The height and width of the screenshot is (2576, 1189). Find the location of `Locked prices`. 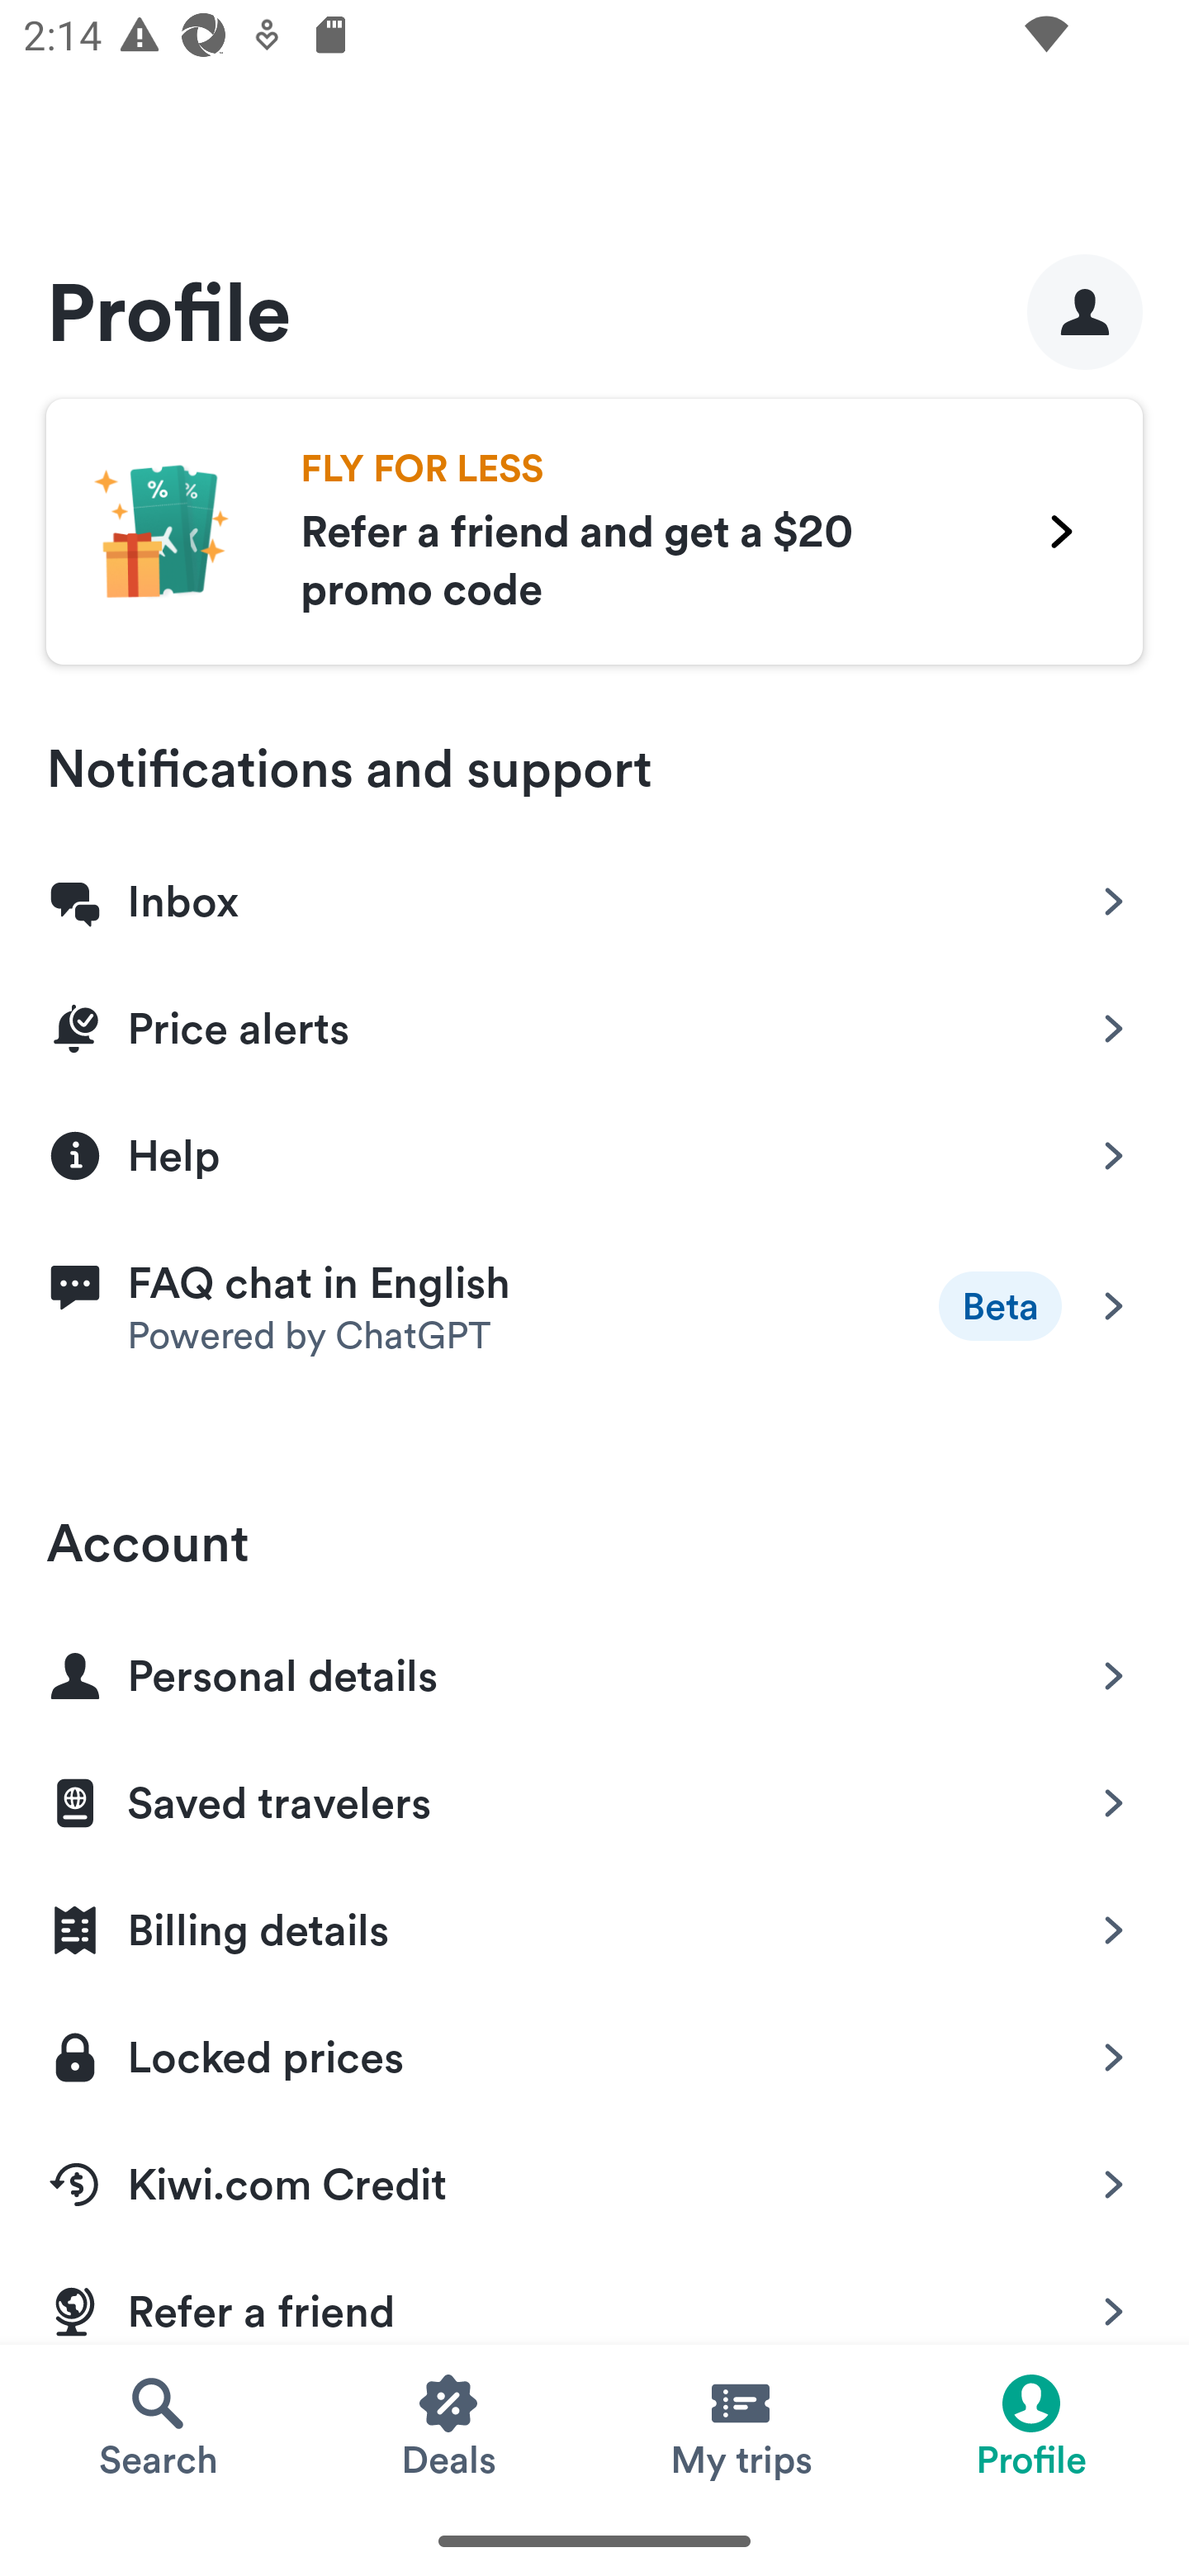

Locked prices is located at coordinates (594, 2051).